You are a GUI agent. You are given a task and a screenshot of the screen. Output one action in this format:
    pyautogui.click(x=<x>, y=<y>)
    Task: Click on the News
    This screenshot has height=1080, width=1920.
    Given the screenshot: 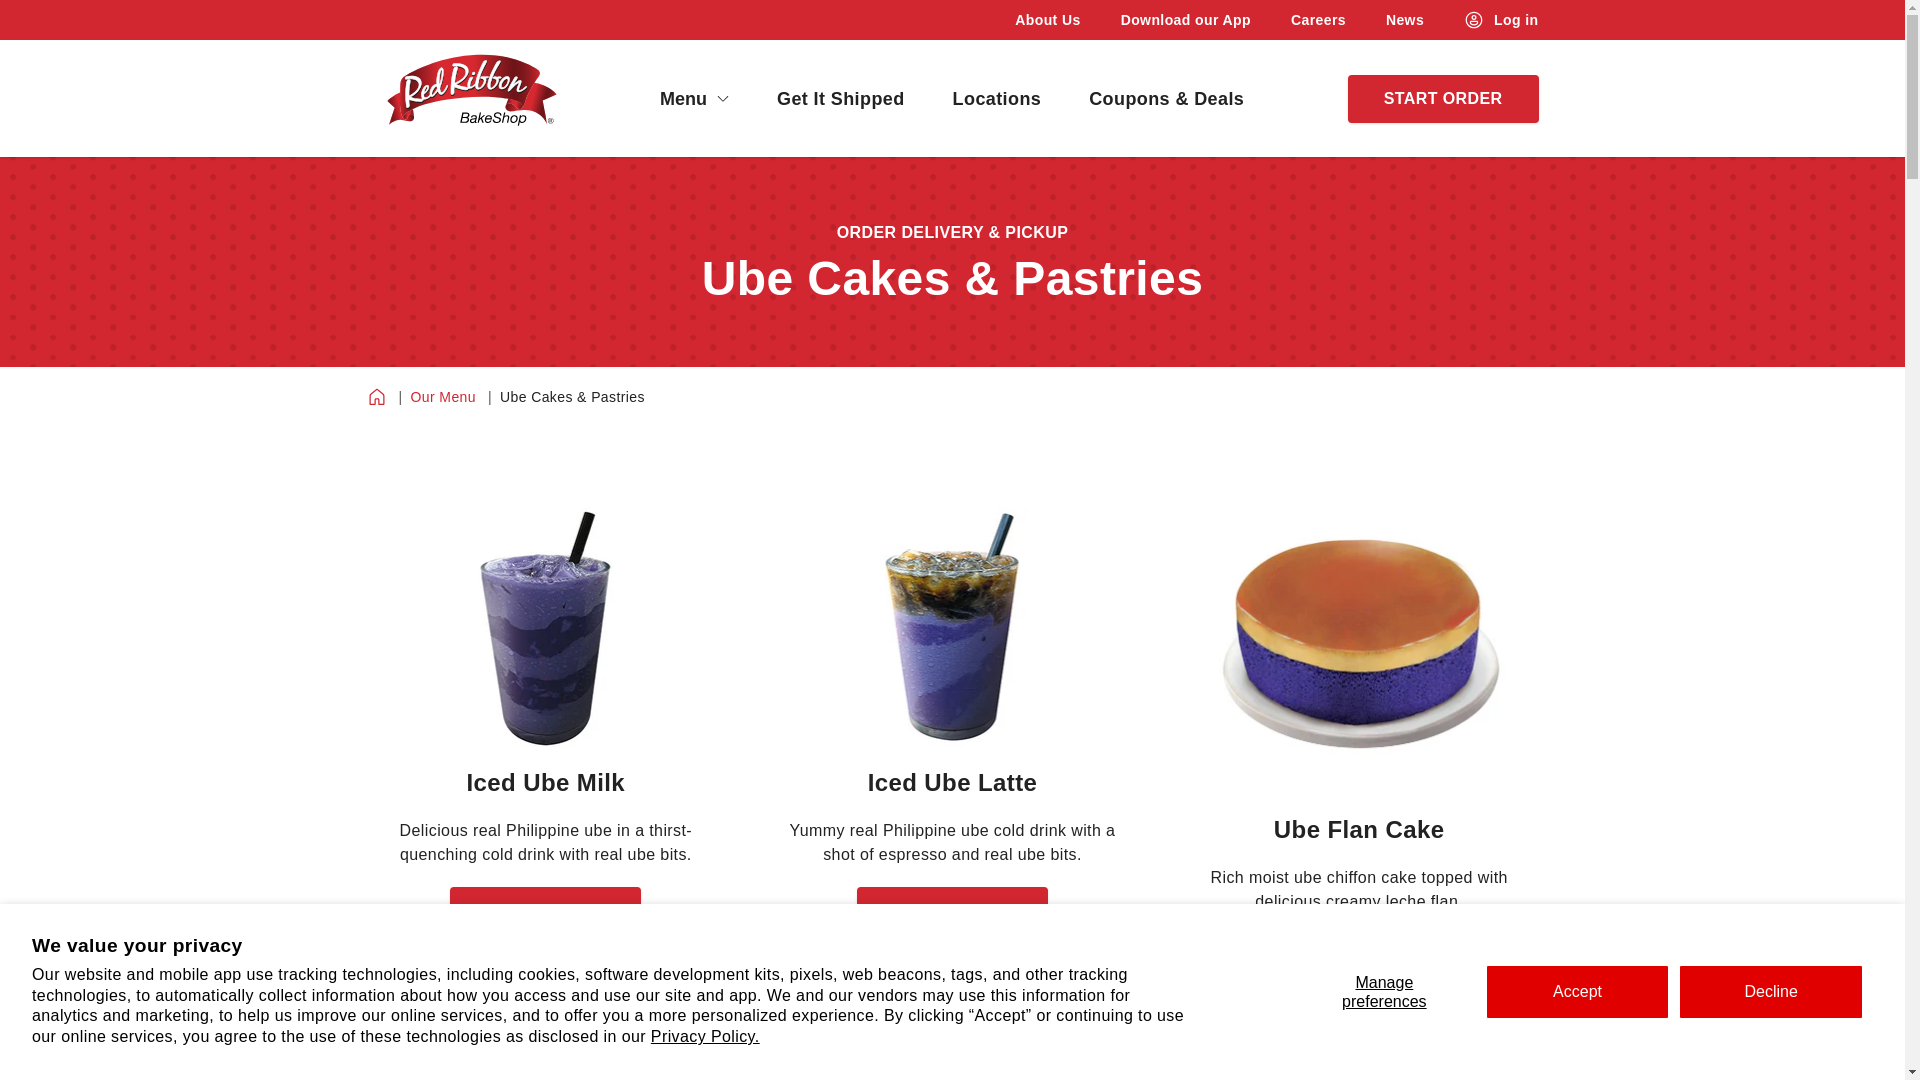 What is the action you would take?
    pyautogui.click(x=1405, y=20)
    